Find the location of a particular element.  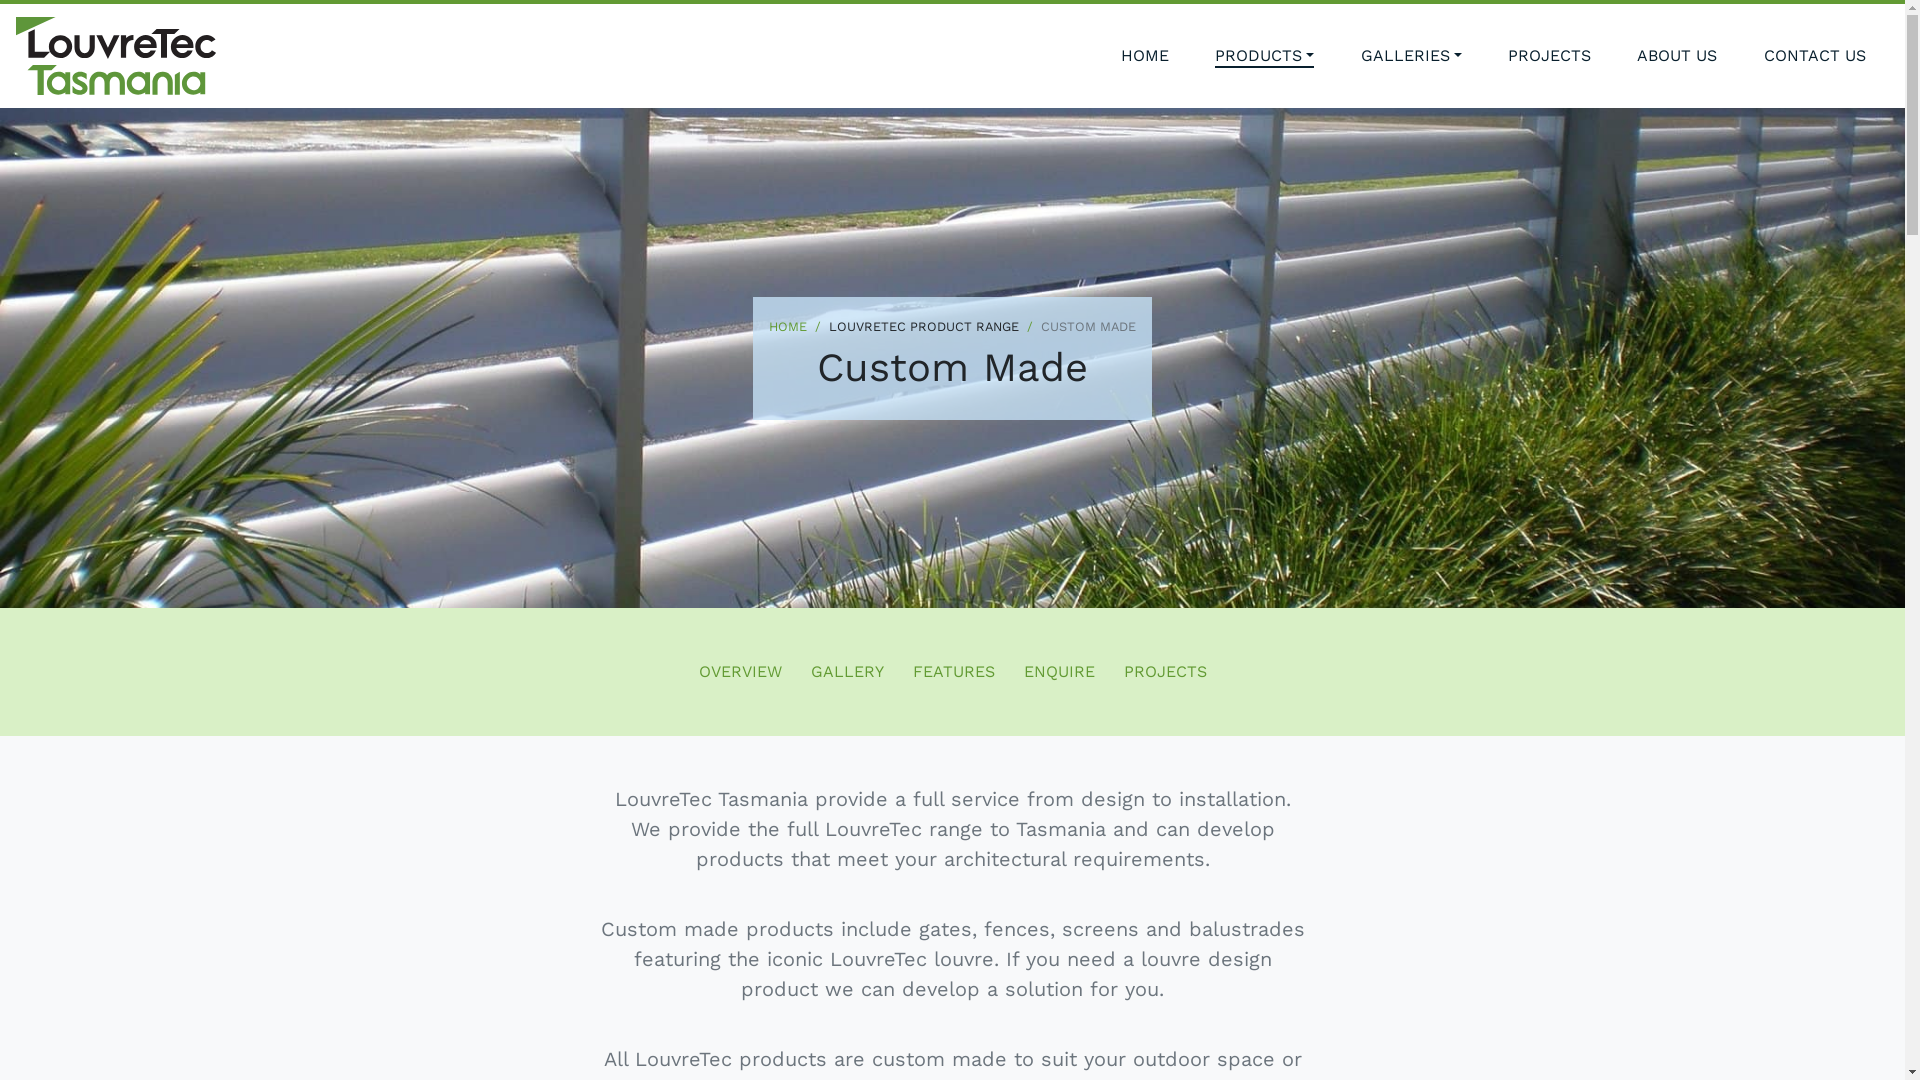

FEATURES is located at coordinates (953, 672).